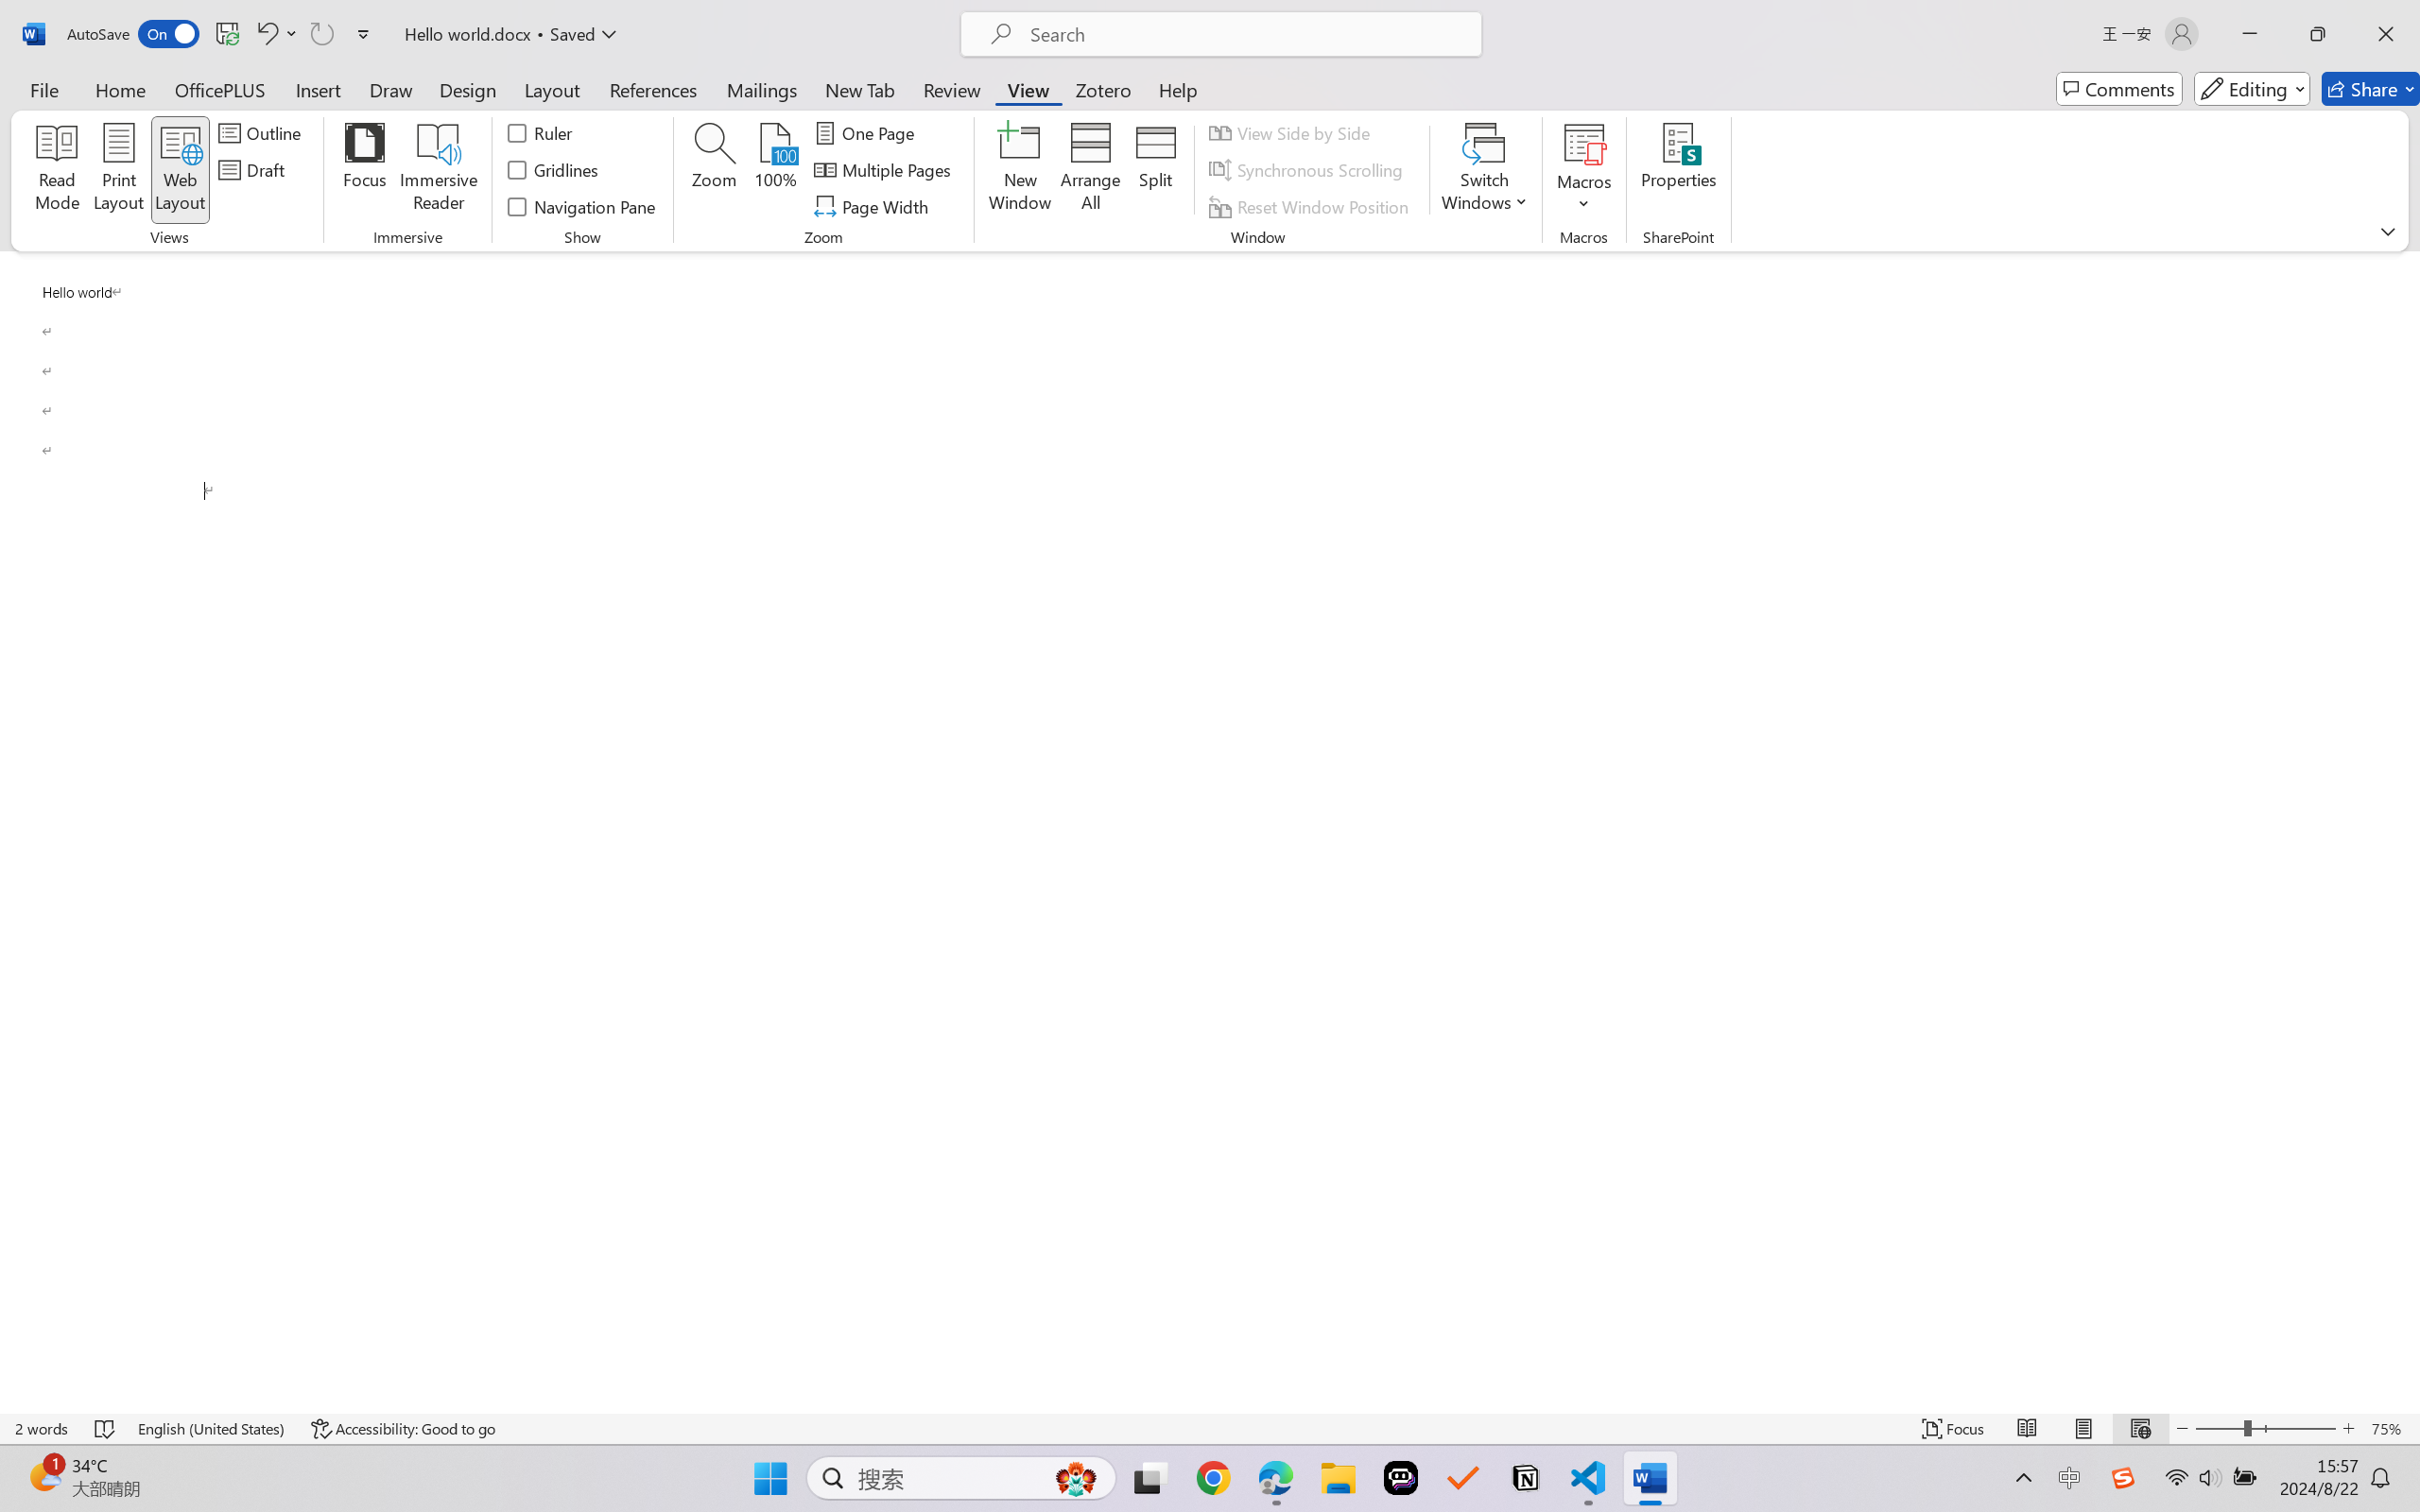 The image size is (2420, 1512). What do you see at coordinates (2318, 34) in the screenshot?
I see `Restore Down` at bounding box center [2318, 34].